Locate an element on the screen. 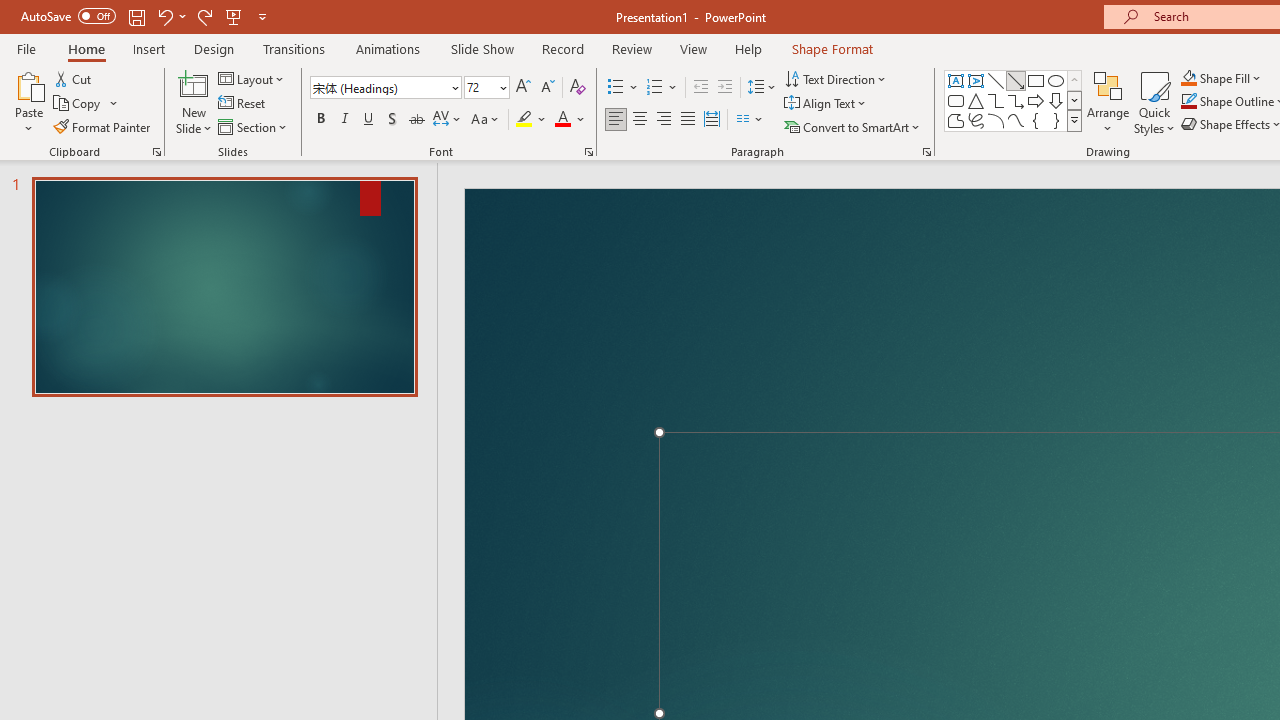  Arc is located at coordinates (996, 120).